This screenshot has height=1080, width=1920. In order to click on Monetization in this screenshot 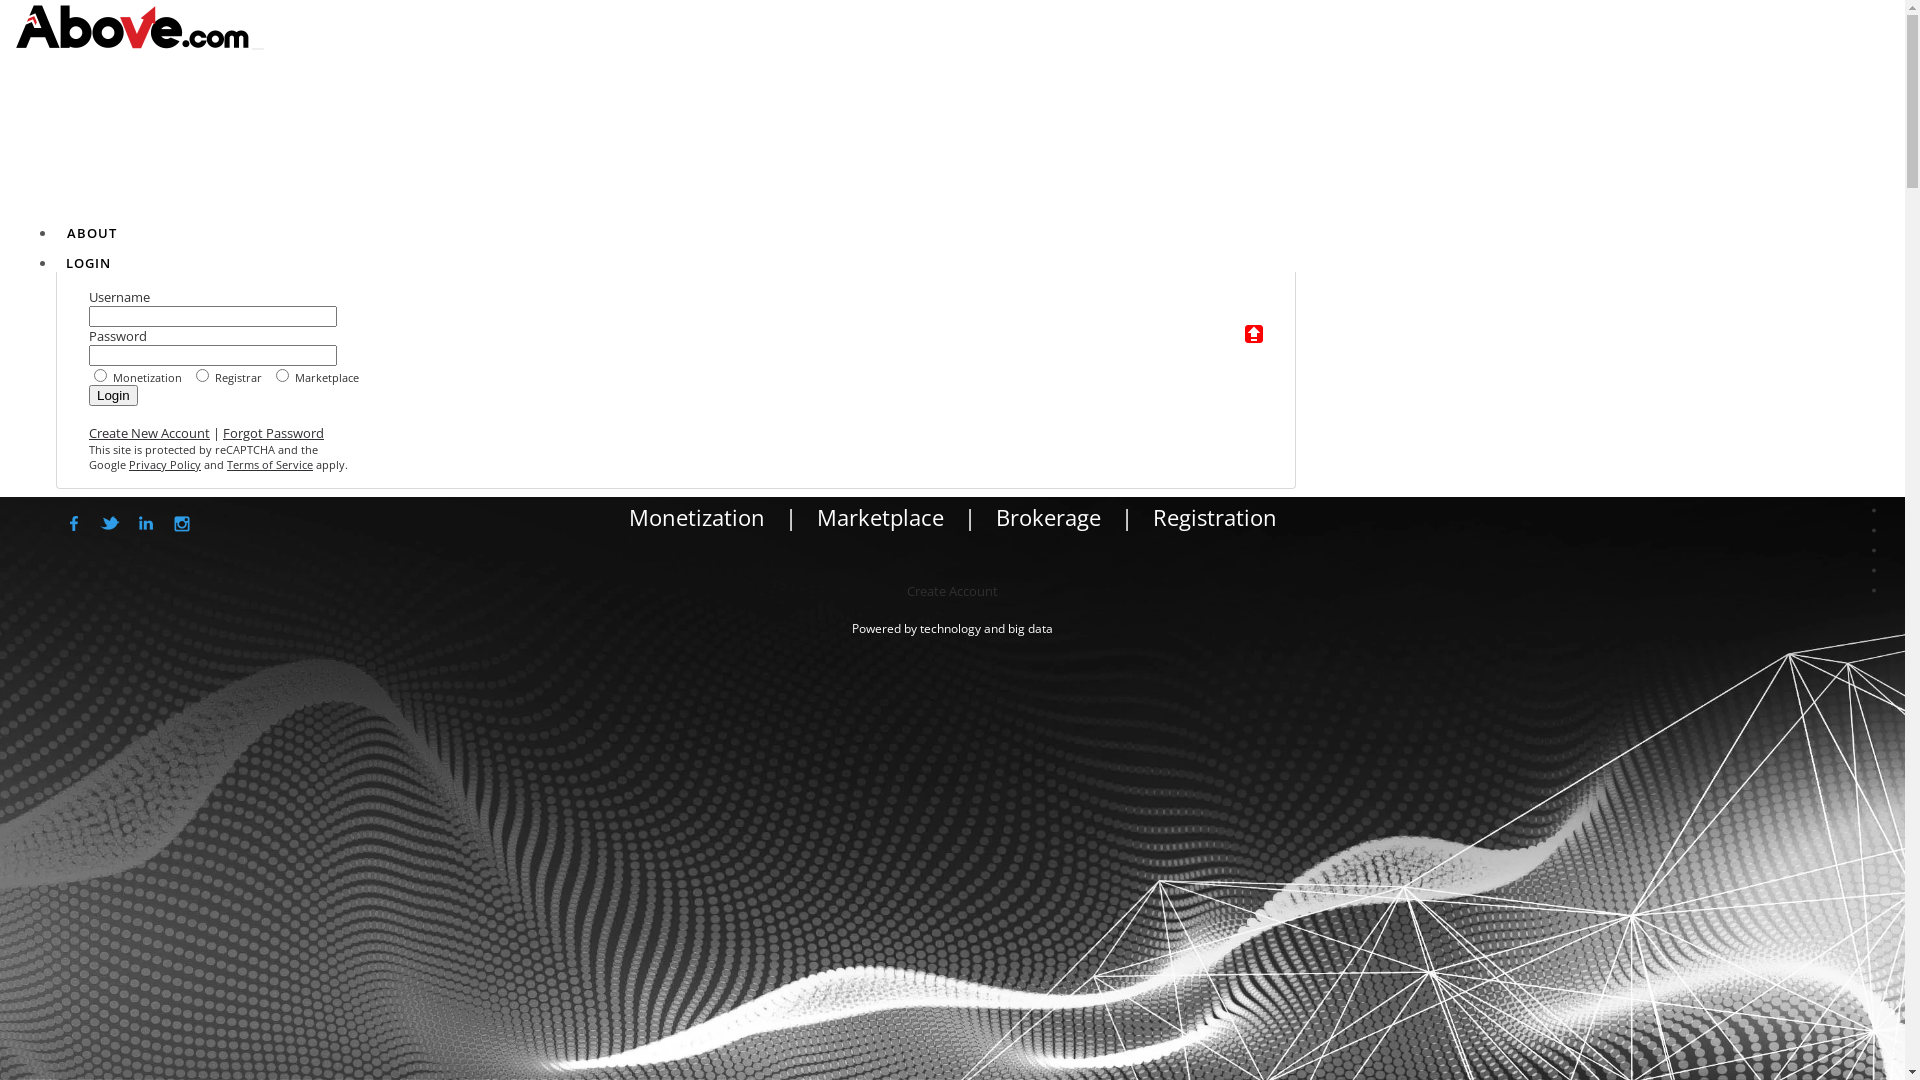, I will do `click(1874, 510)`.